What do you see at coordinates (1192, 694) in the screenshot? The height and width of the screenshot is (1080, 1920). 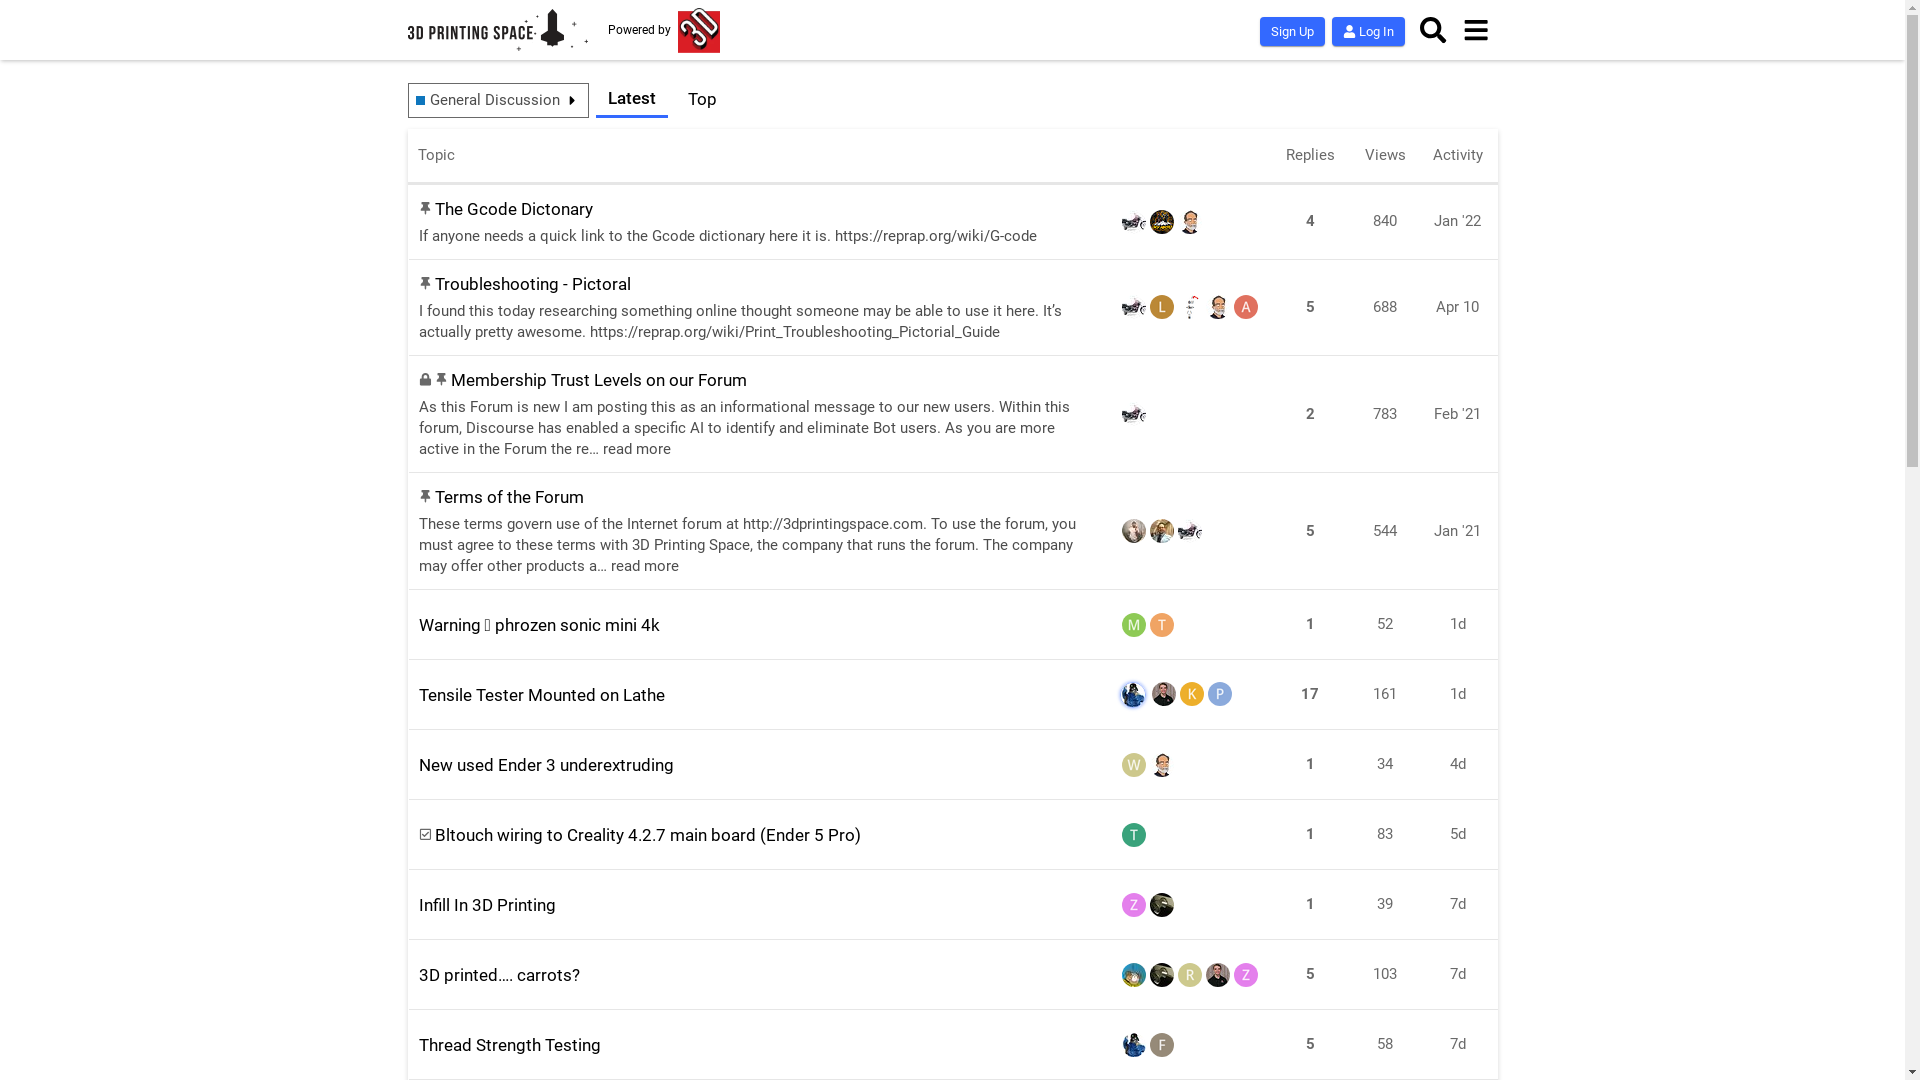 I see `kitedemon - Frequent Poster` at bounding box center [1192, 694].